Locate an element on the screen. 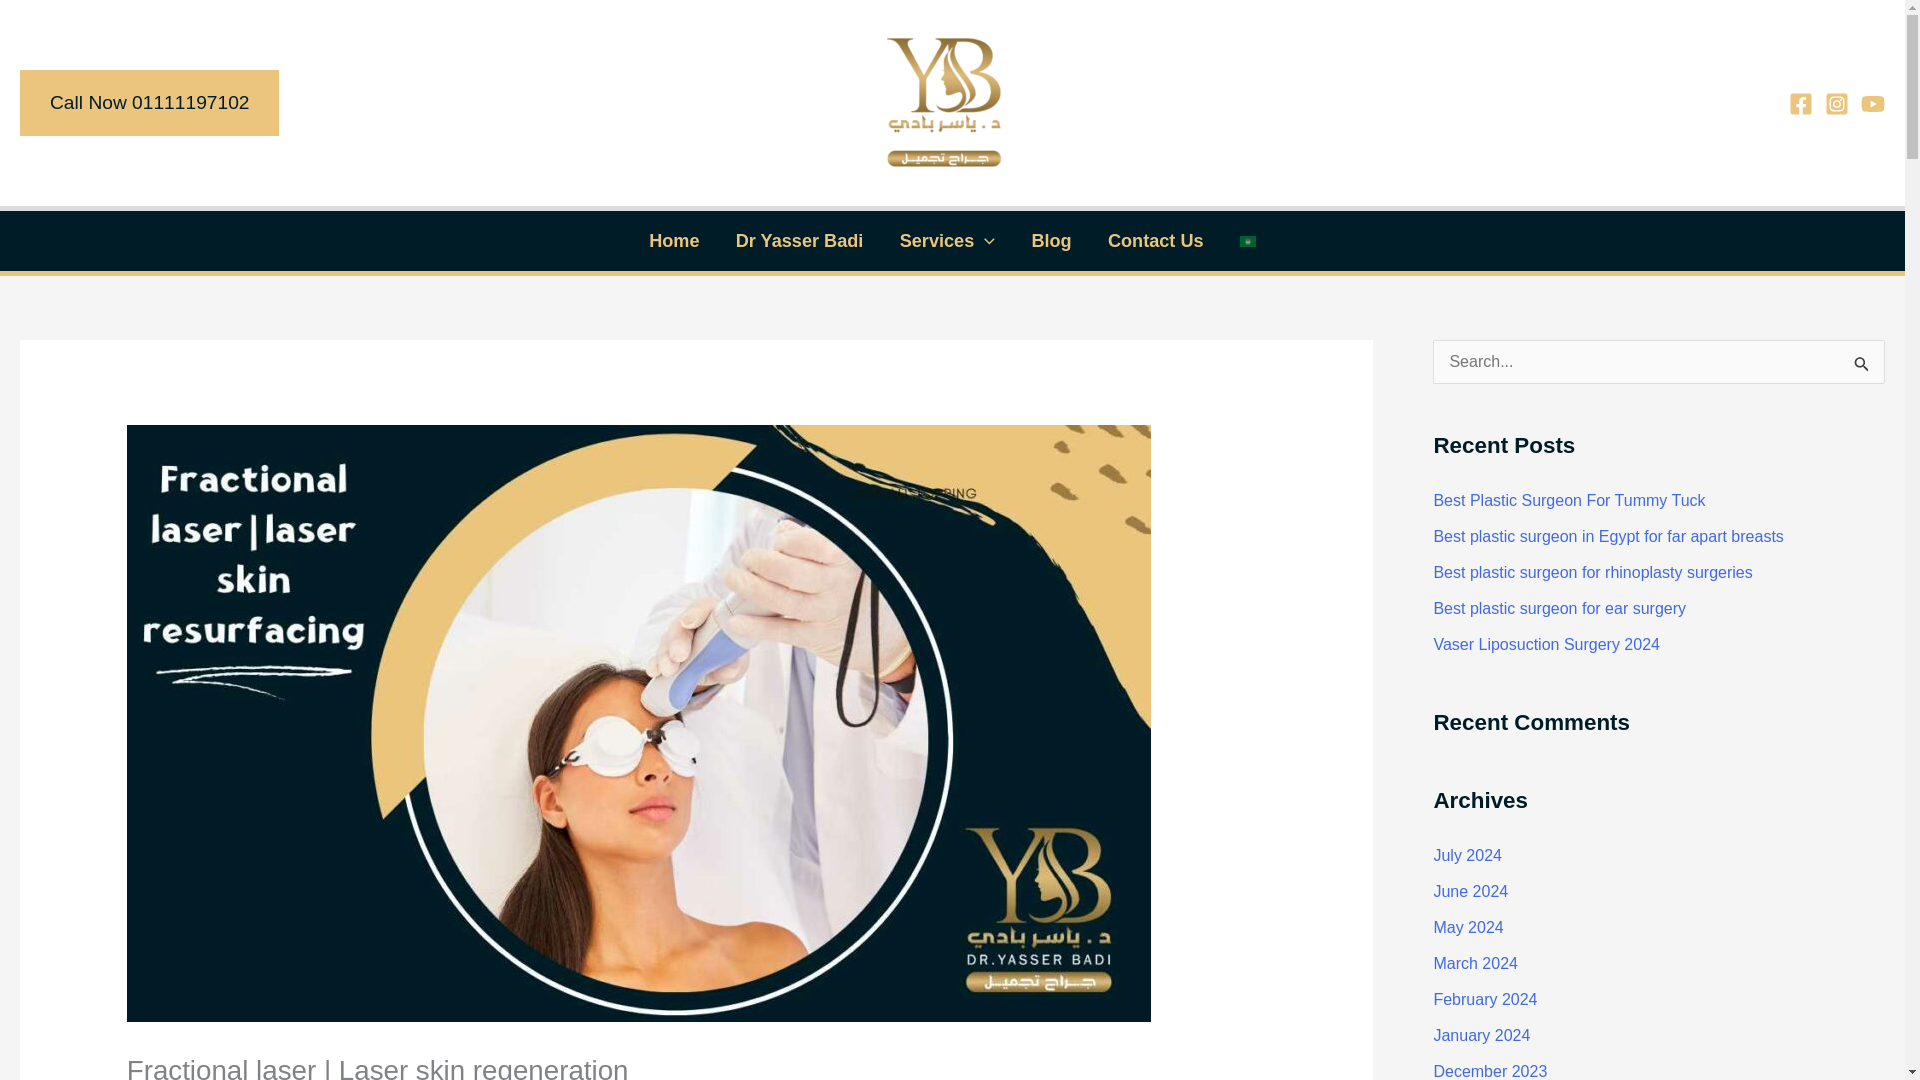  Blog is located at coordinates (1052, 240).